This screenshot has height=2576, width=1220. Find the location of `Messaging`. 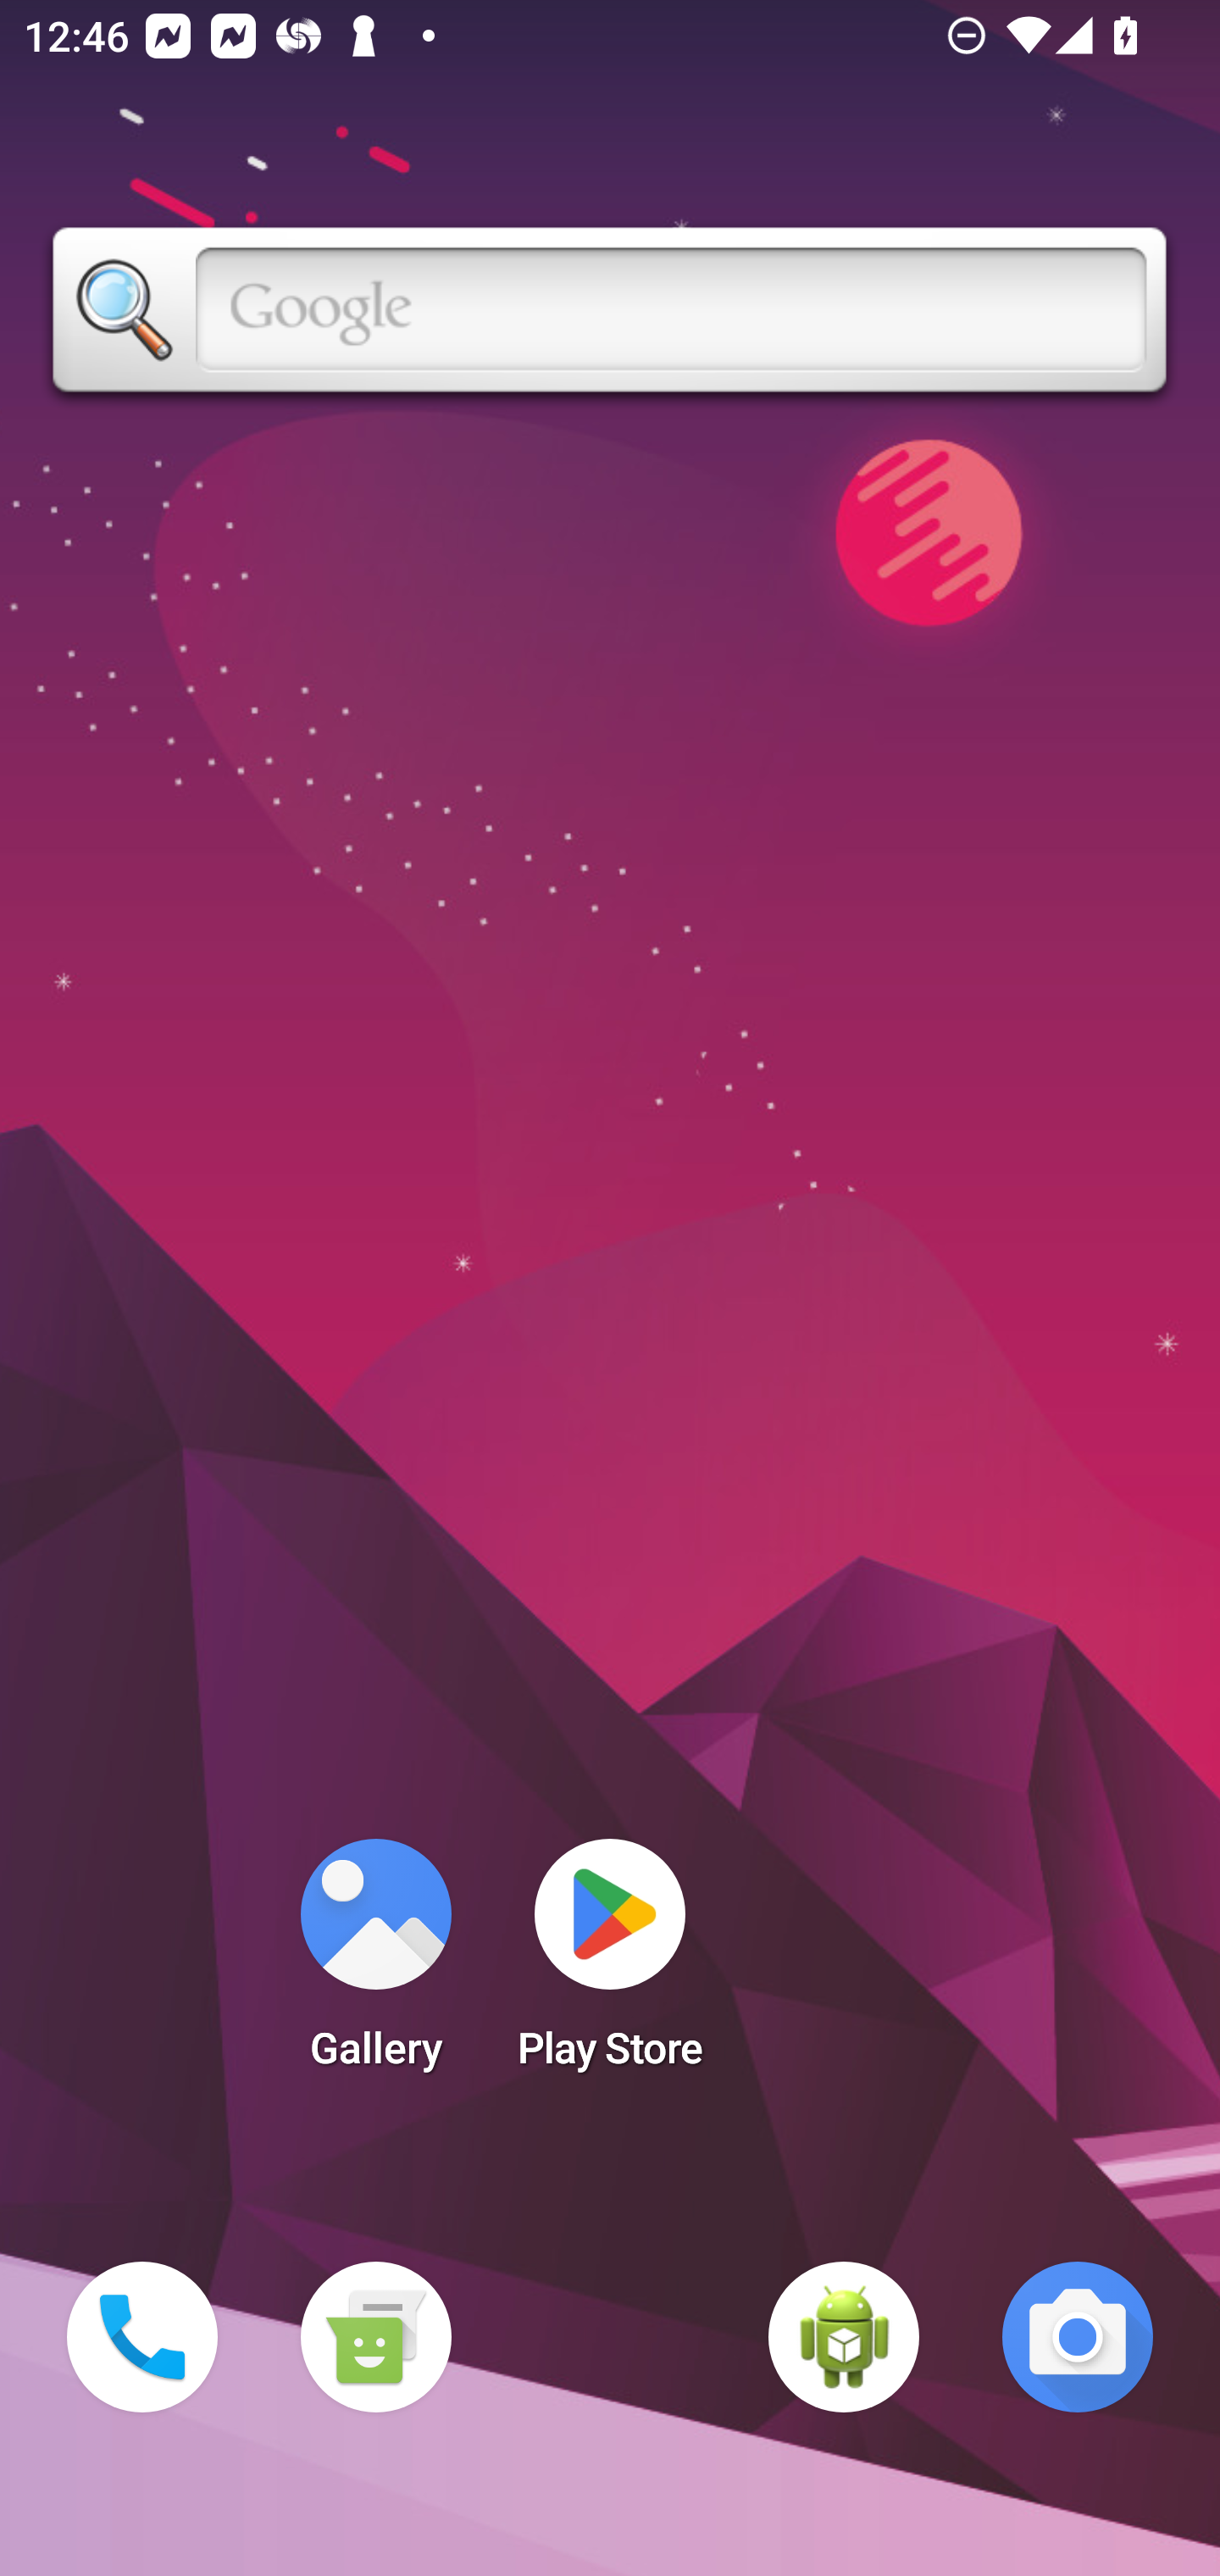

Messaging is located at coordinates (375, 2337).